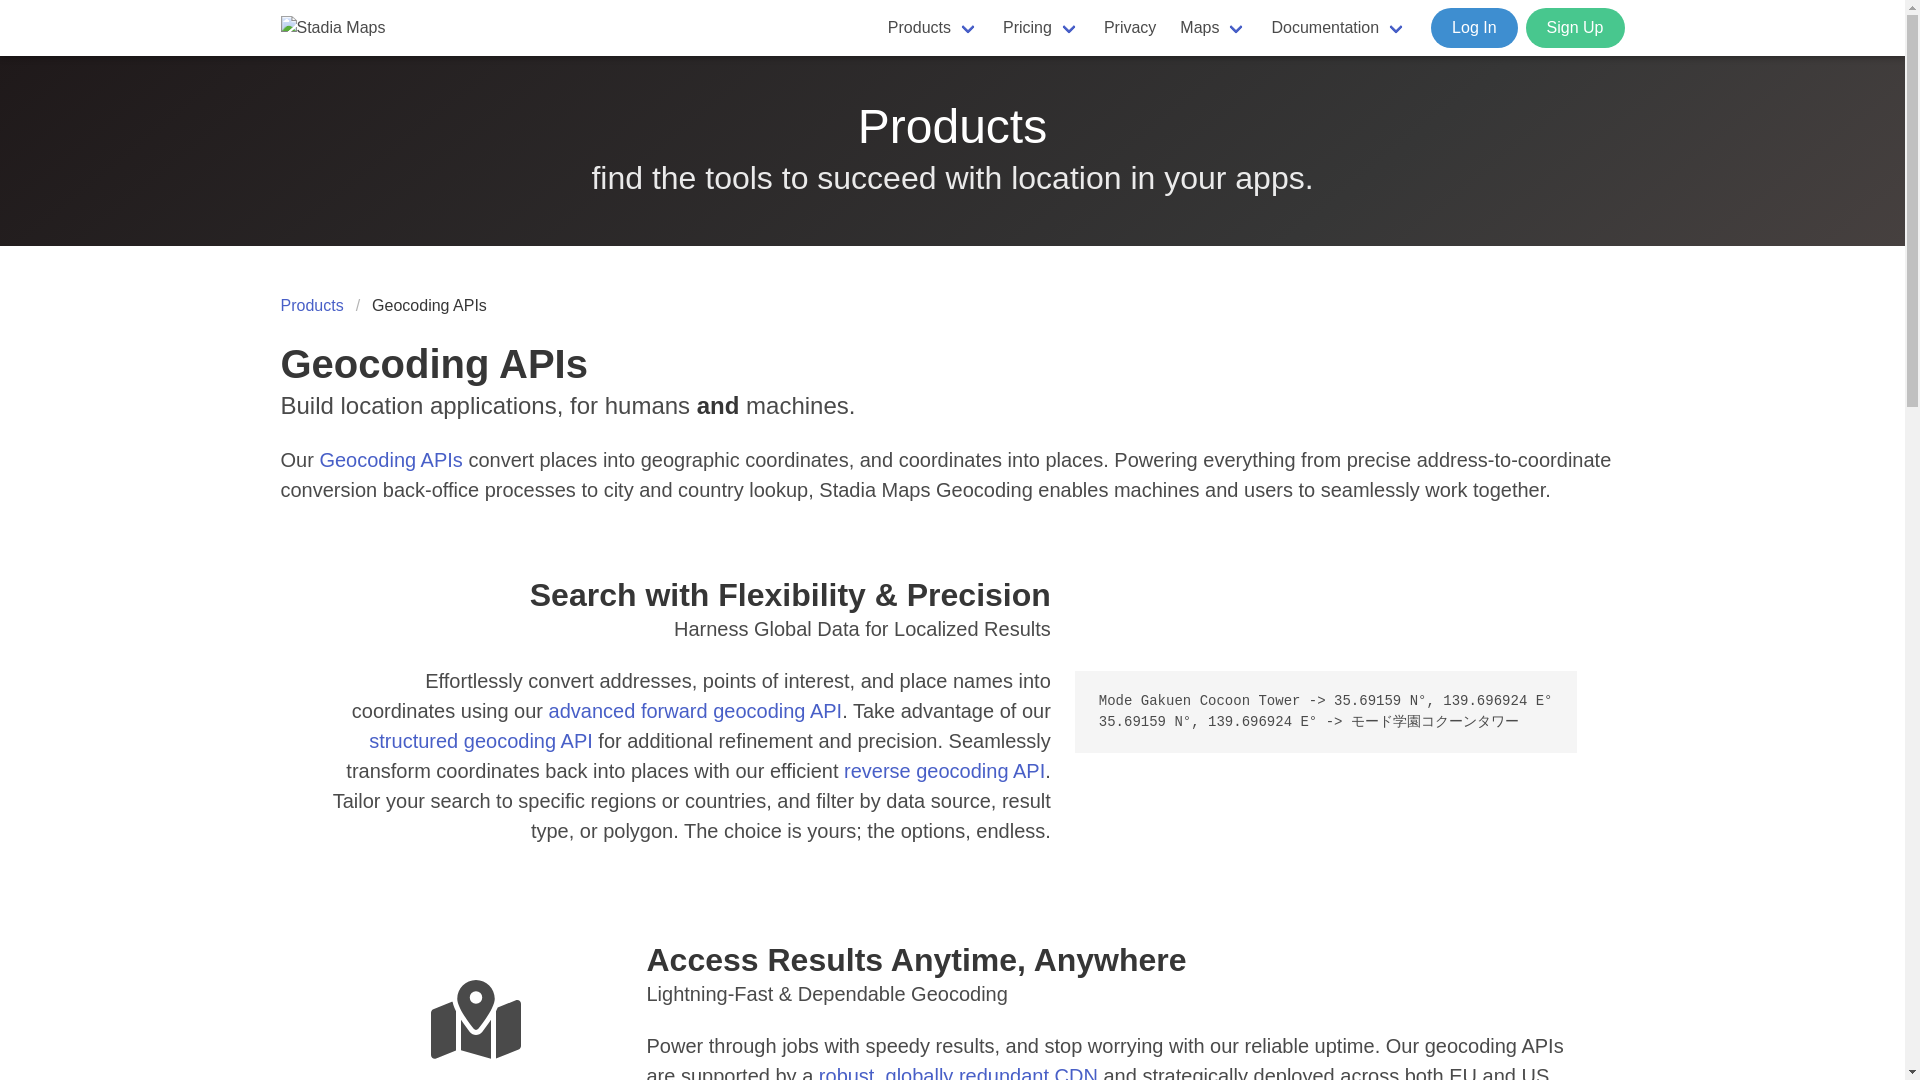 The width and height of the screenshot is (1920, 1080). I want to click on reverse geocoding API, so click(944, 770).